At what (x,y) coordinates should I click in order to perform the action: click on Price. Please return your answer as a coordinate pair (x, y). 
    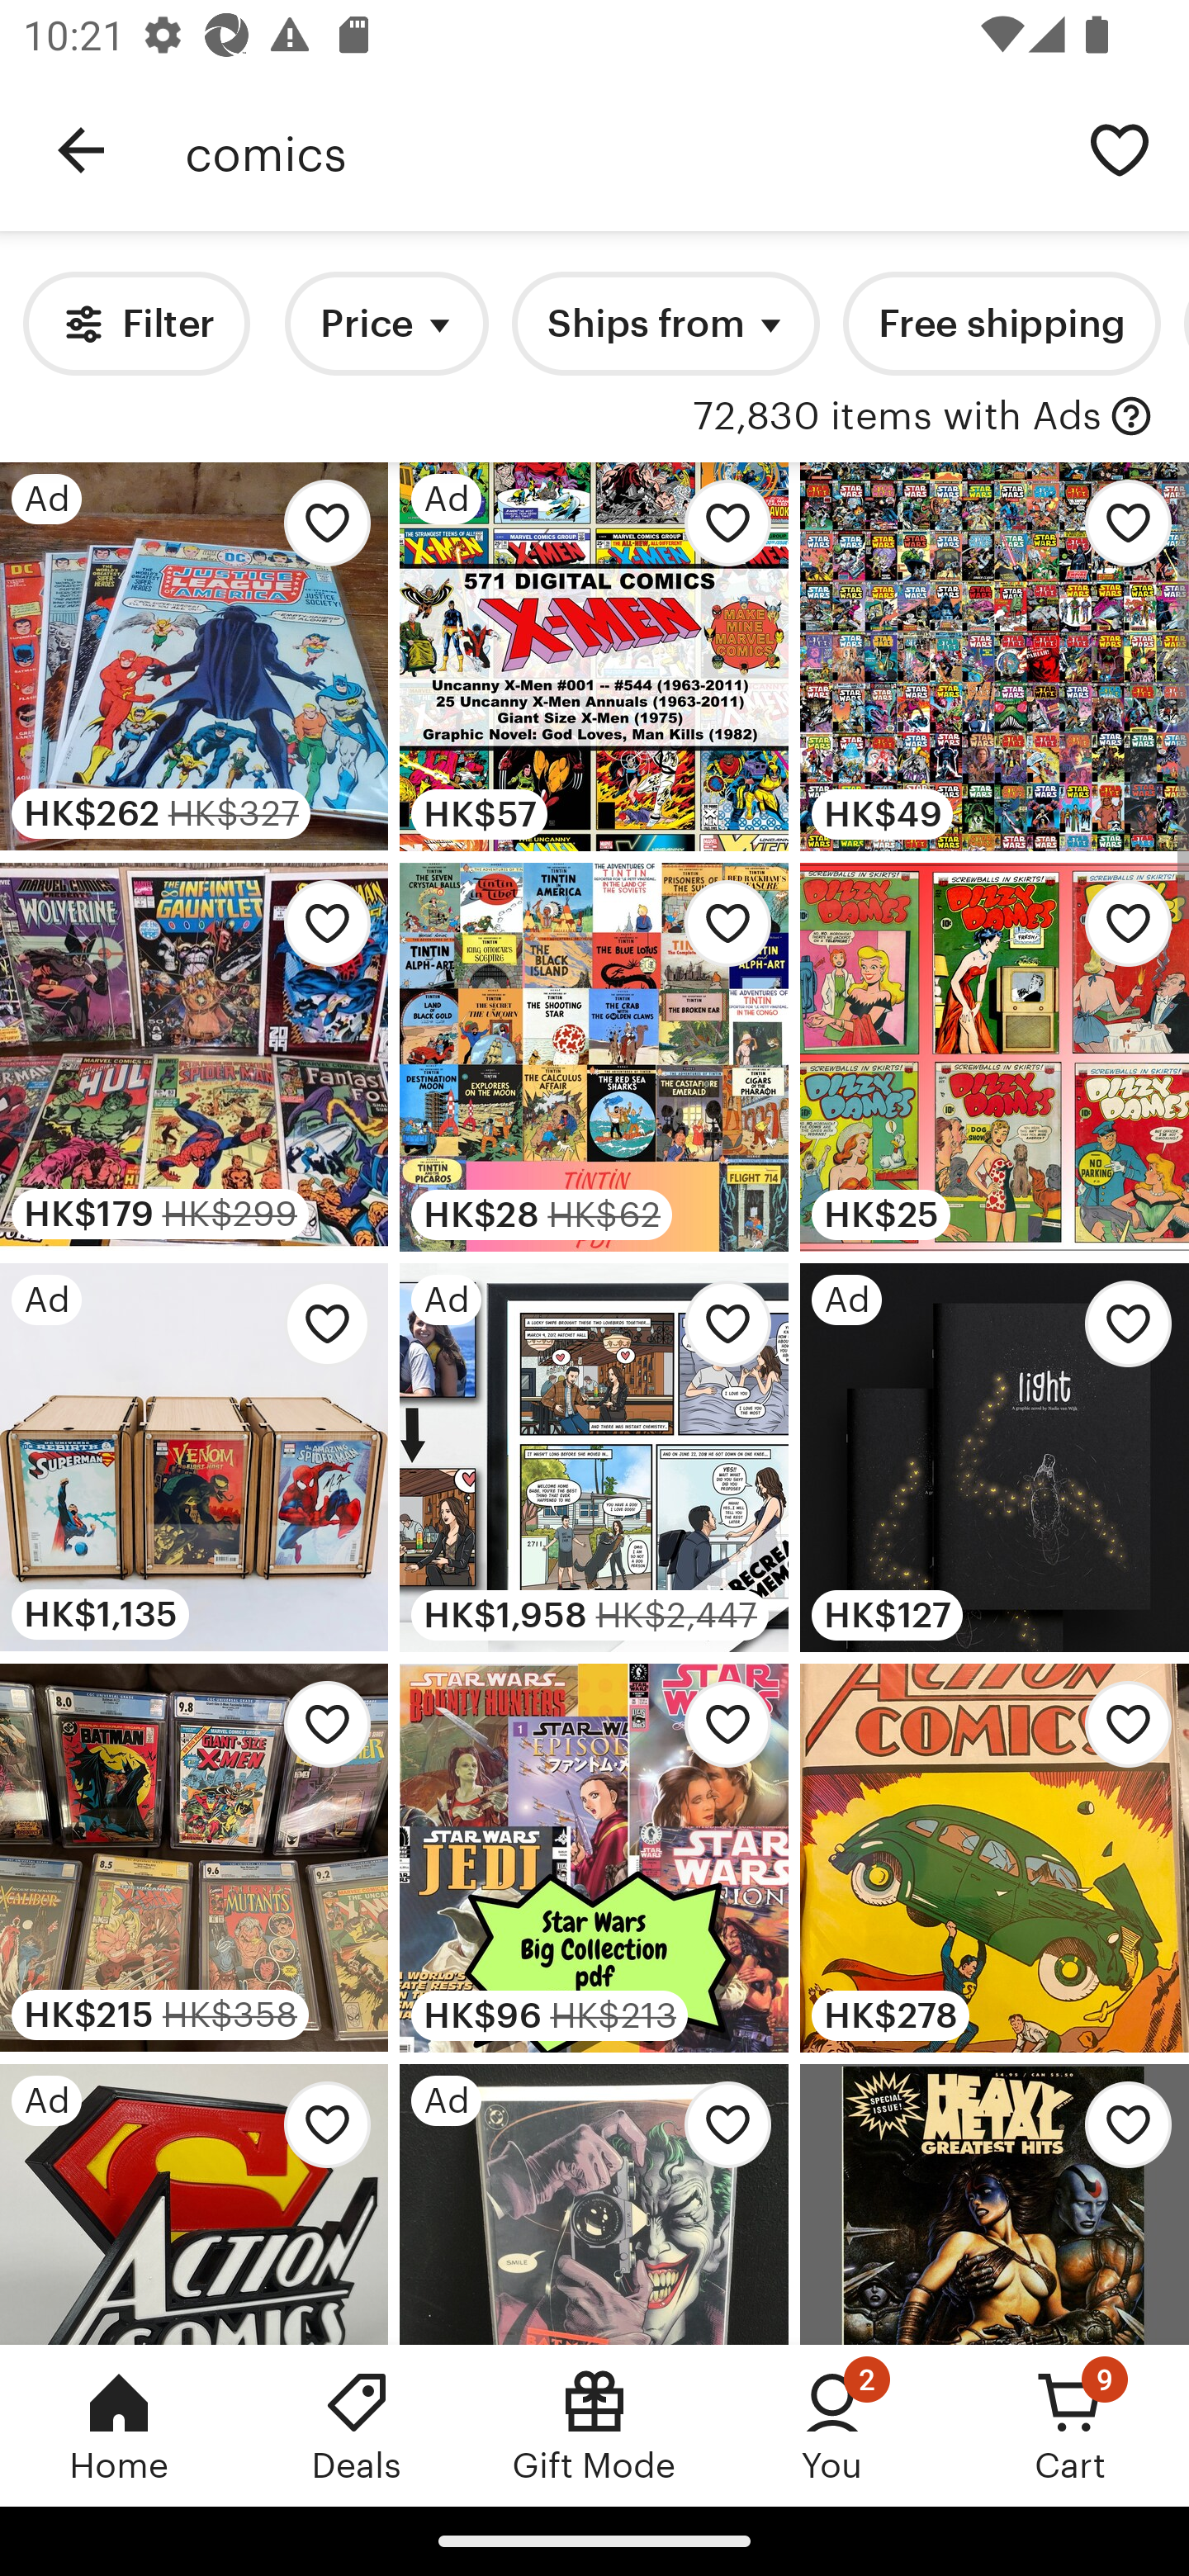
    Looking at the image, I should click on (386, 324).